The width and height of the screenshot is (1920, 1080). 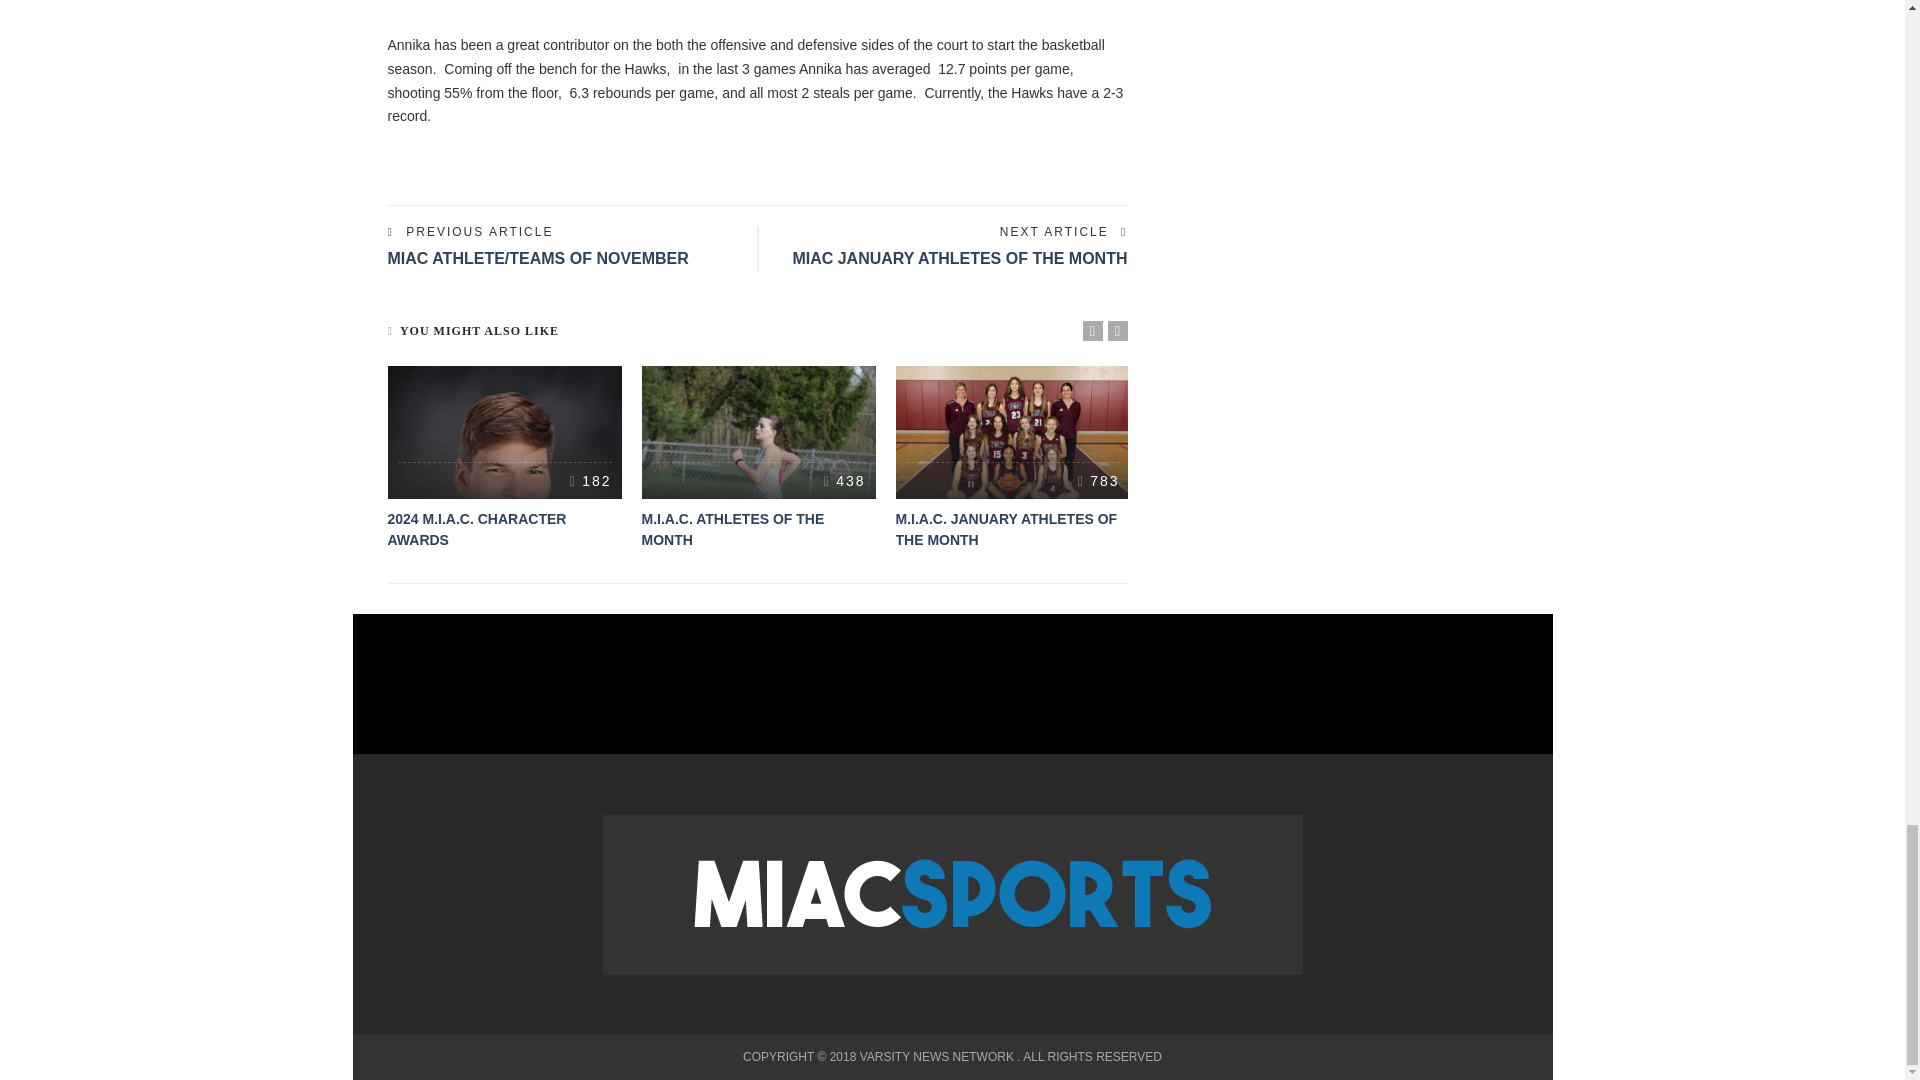 What do you see at coordinates (959, 258) in the screenshot?
I see `MIAC January Athletes of the Month` at bounding box center [959, 258].